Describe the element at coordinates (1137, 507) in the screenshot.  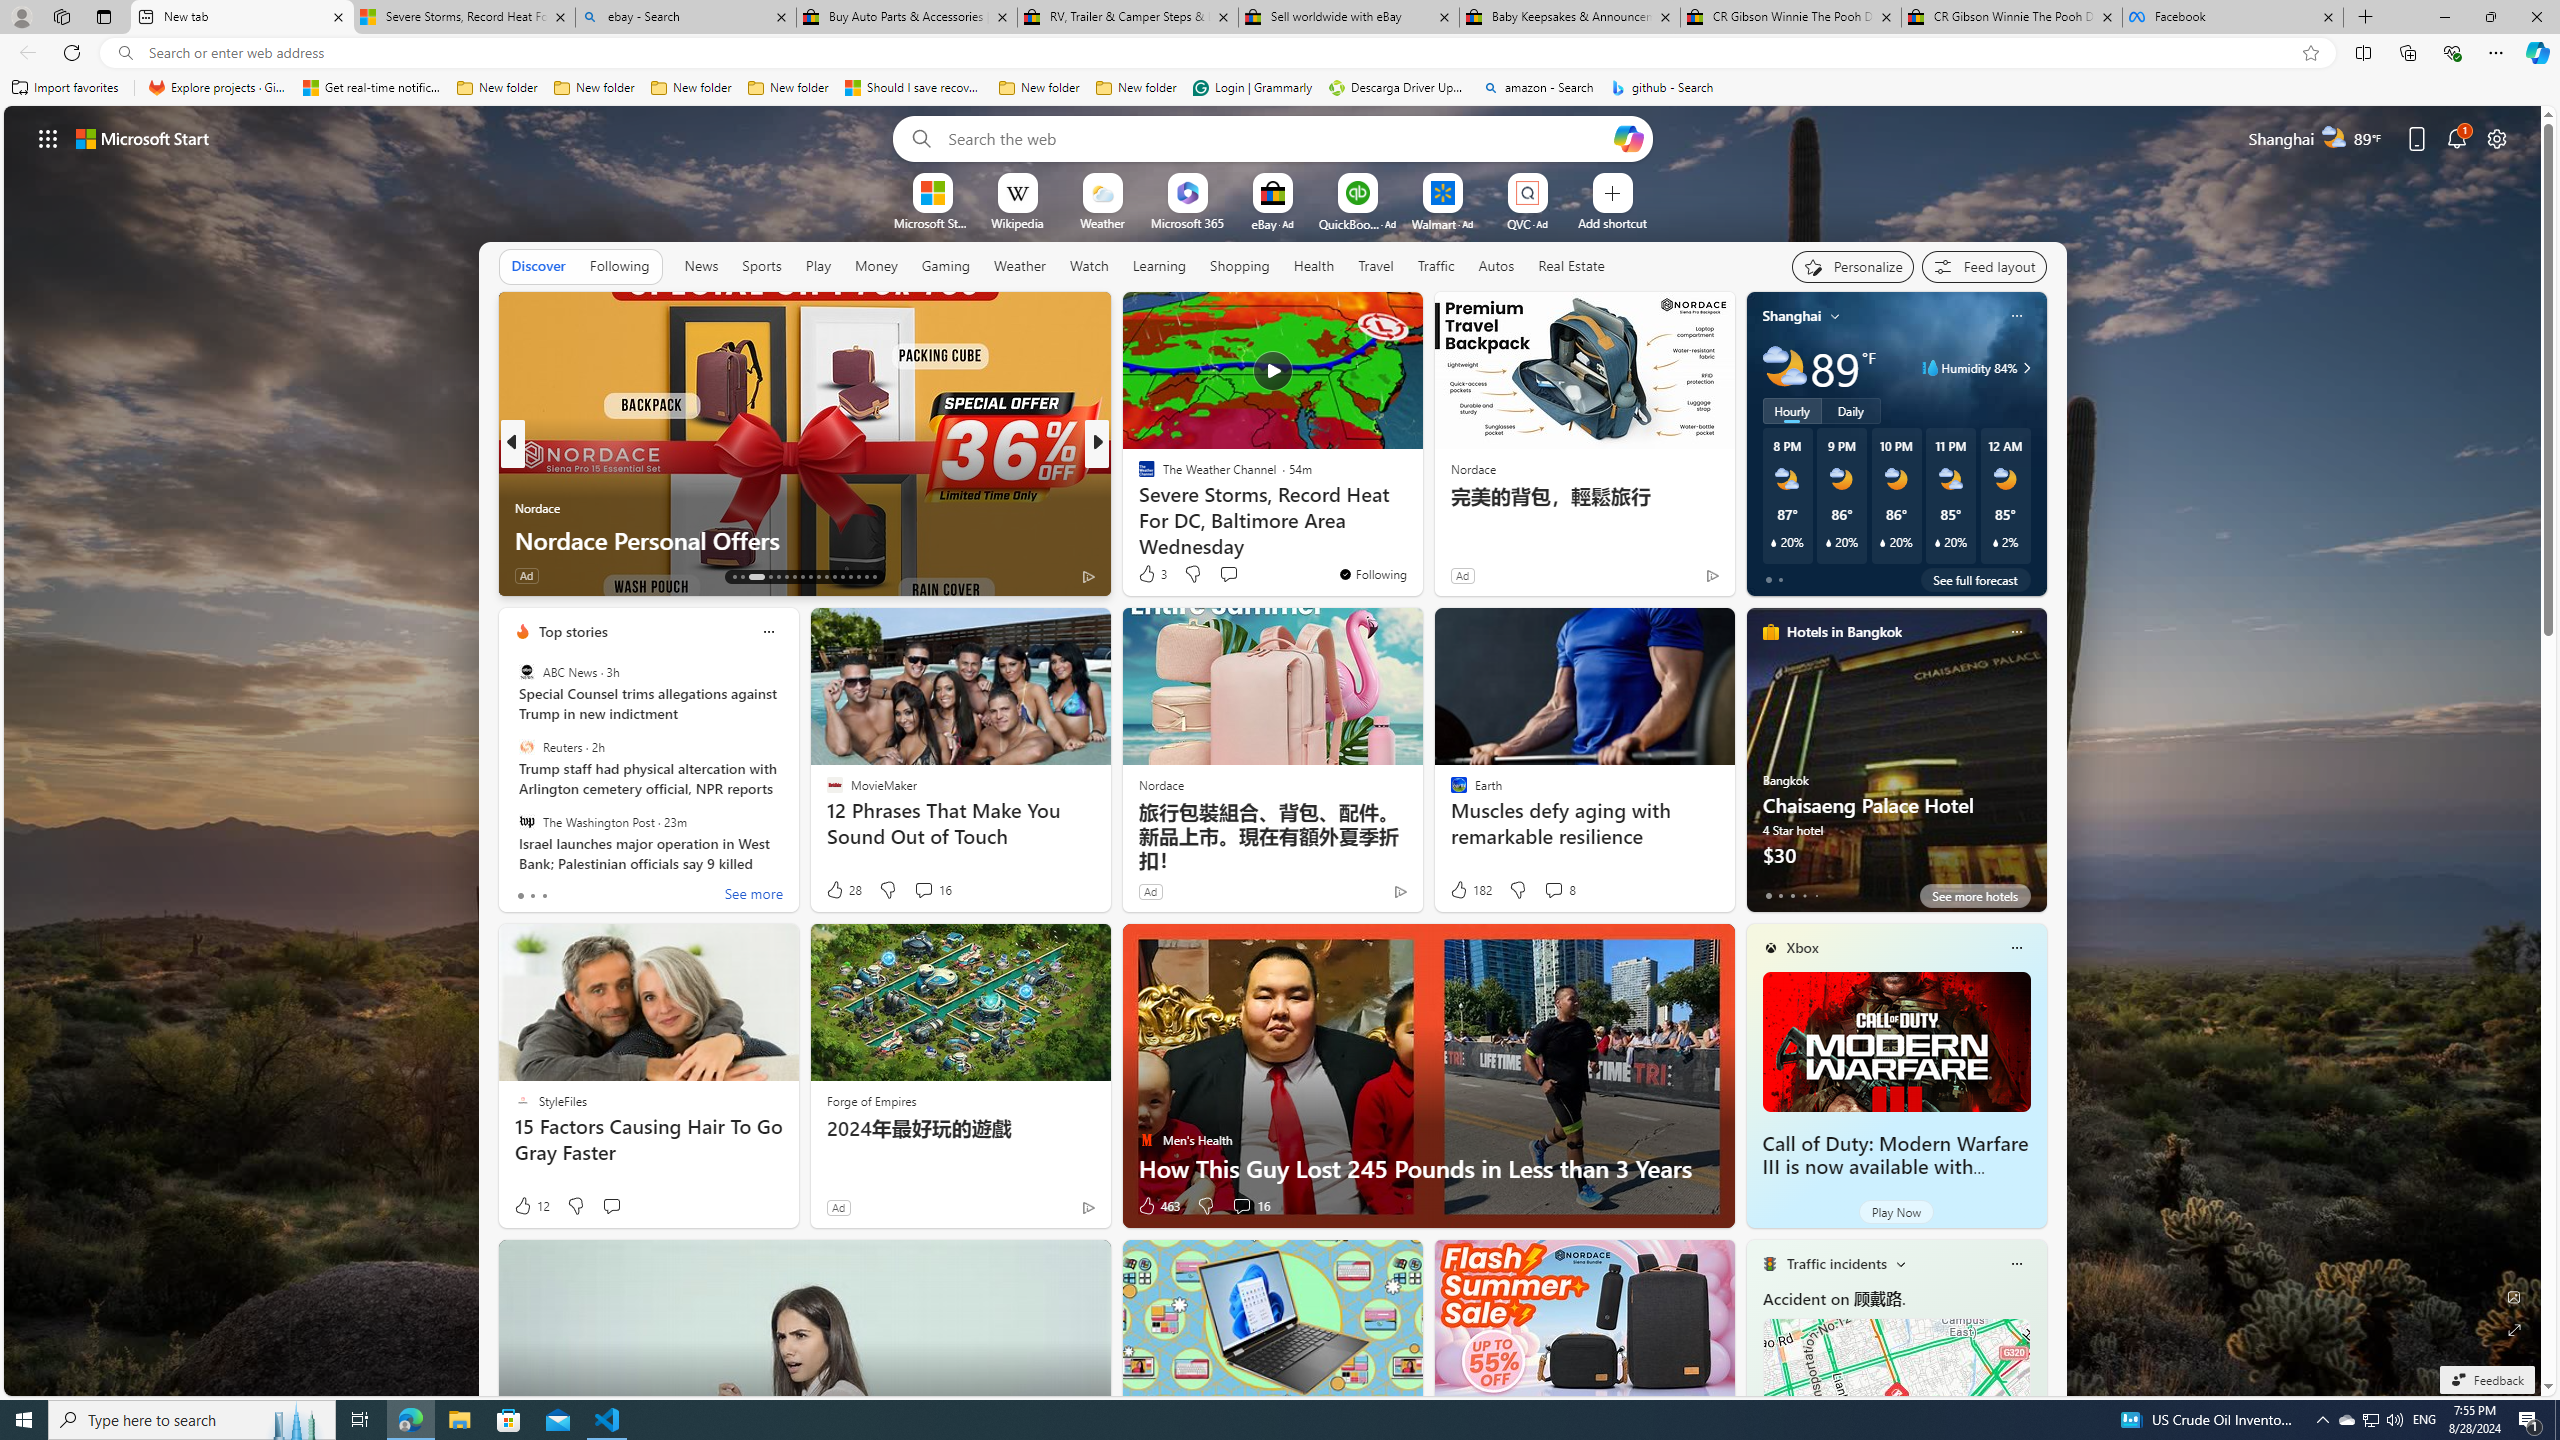
I see `Verywell Mind` at that location.